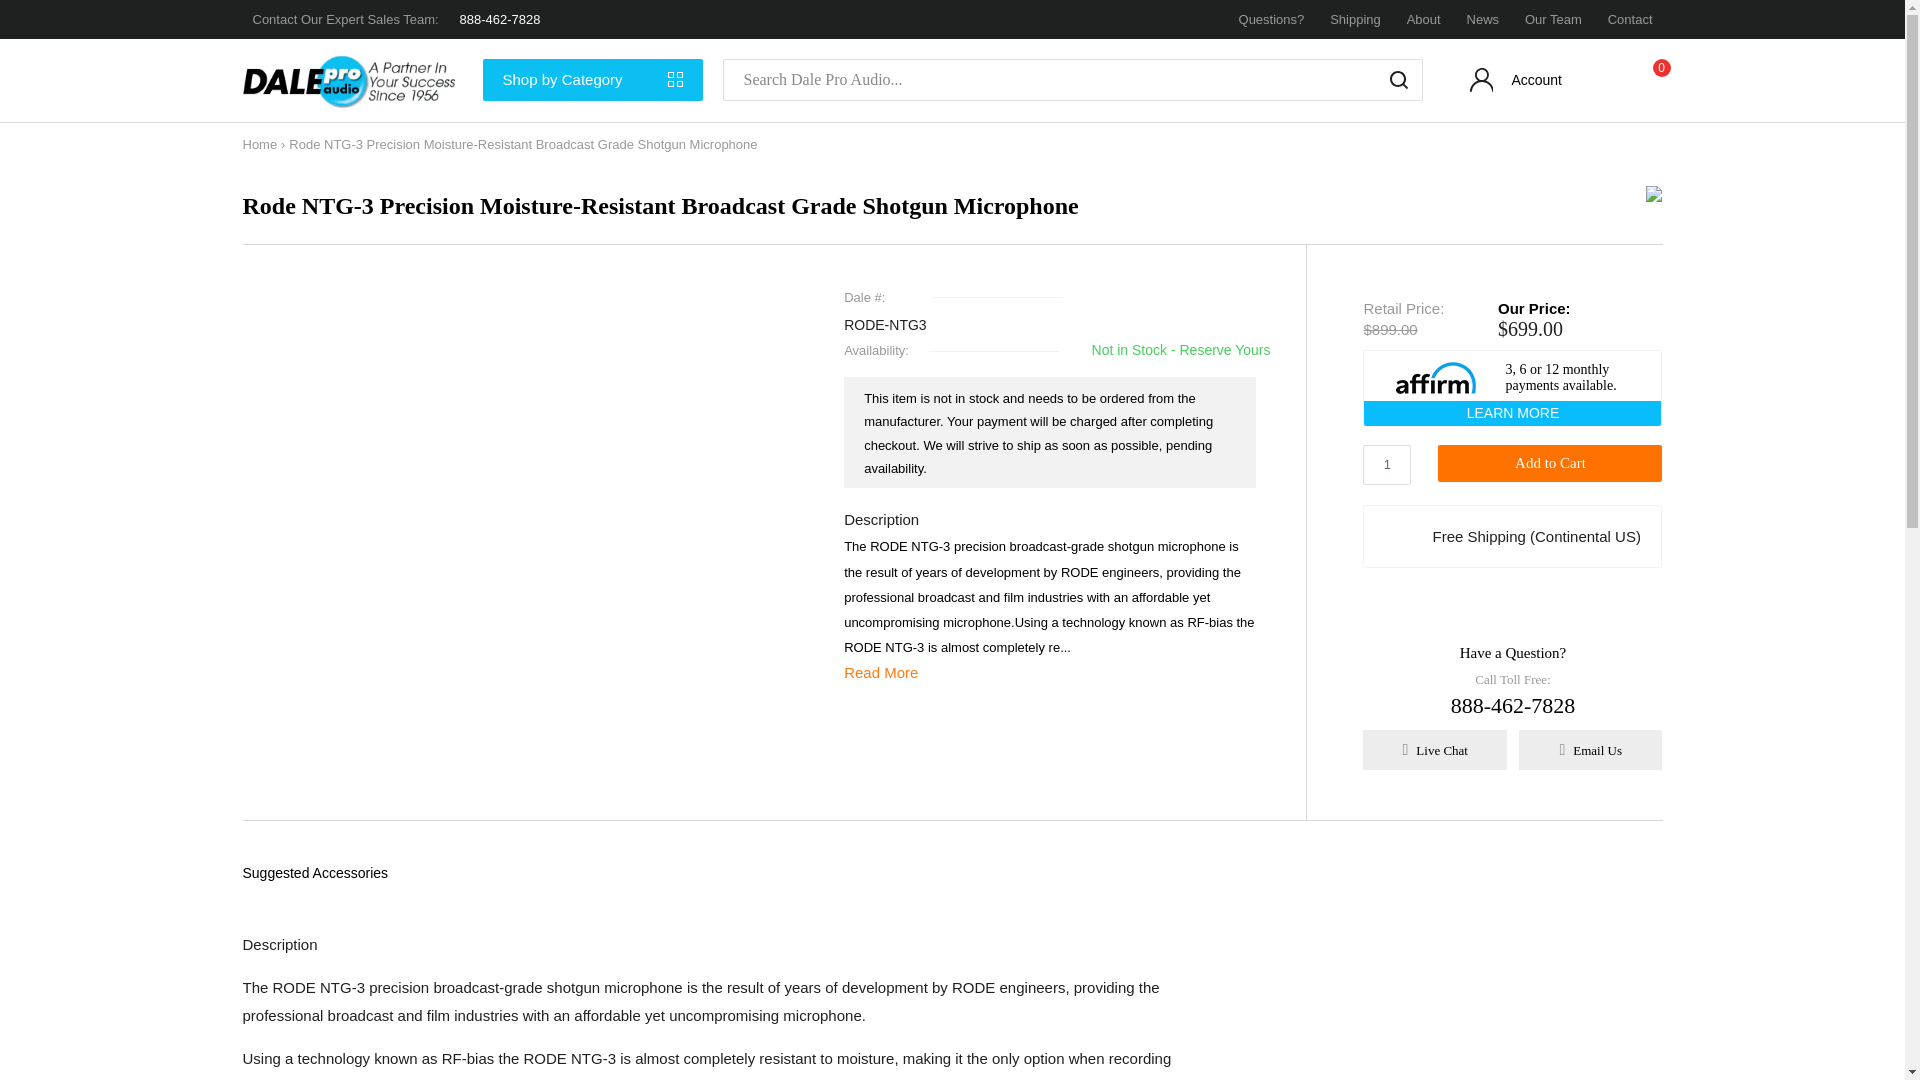  I want to click on Home, so click(258, 144).